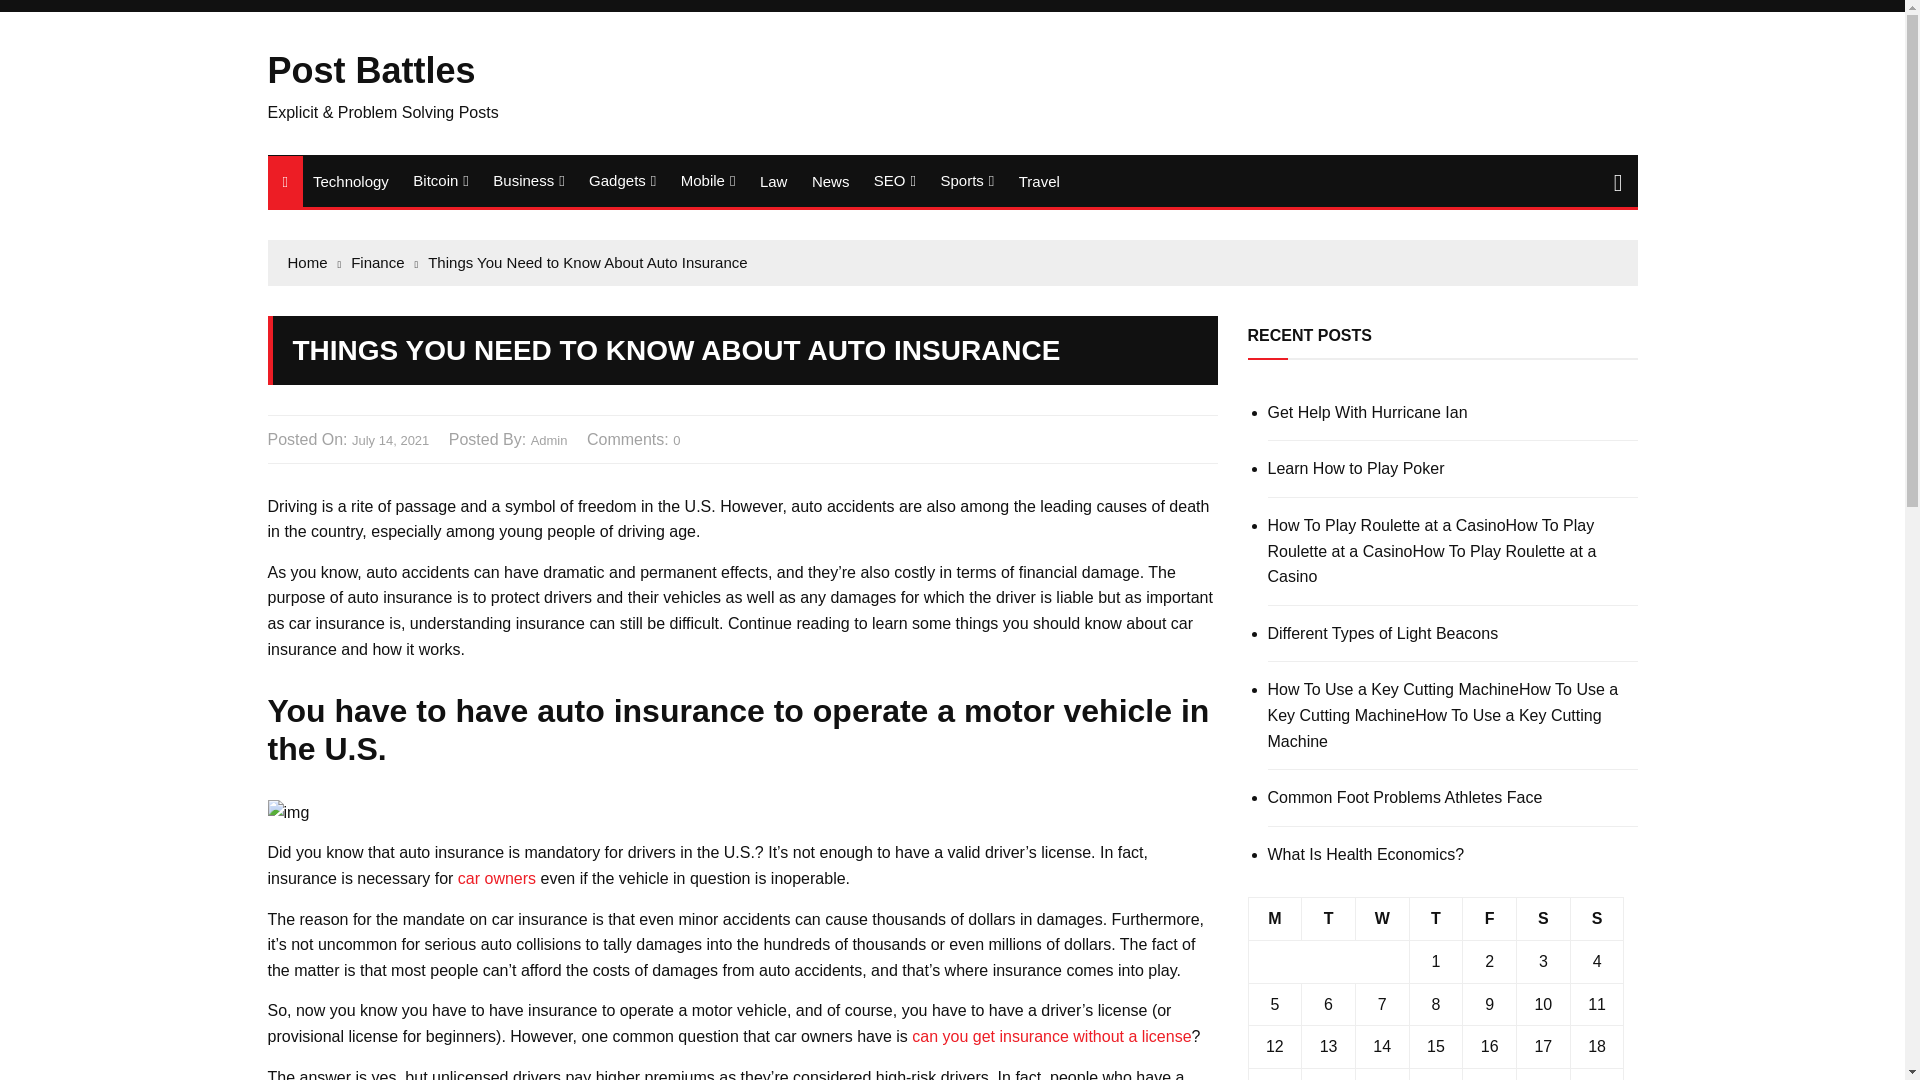 This screenshot has width=1920, height=1080. Describe the element at coordinates (966, 181) in the screenshot. I see `Sports` at that location.